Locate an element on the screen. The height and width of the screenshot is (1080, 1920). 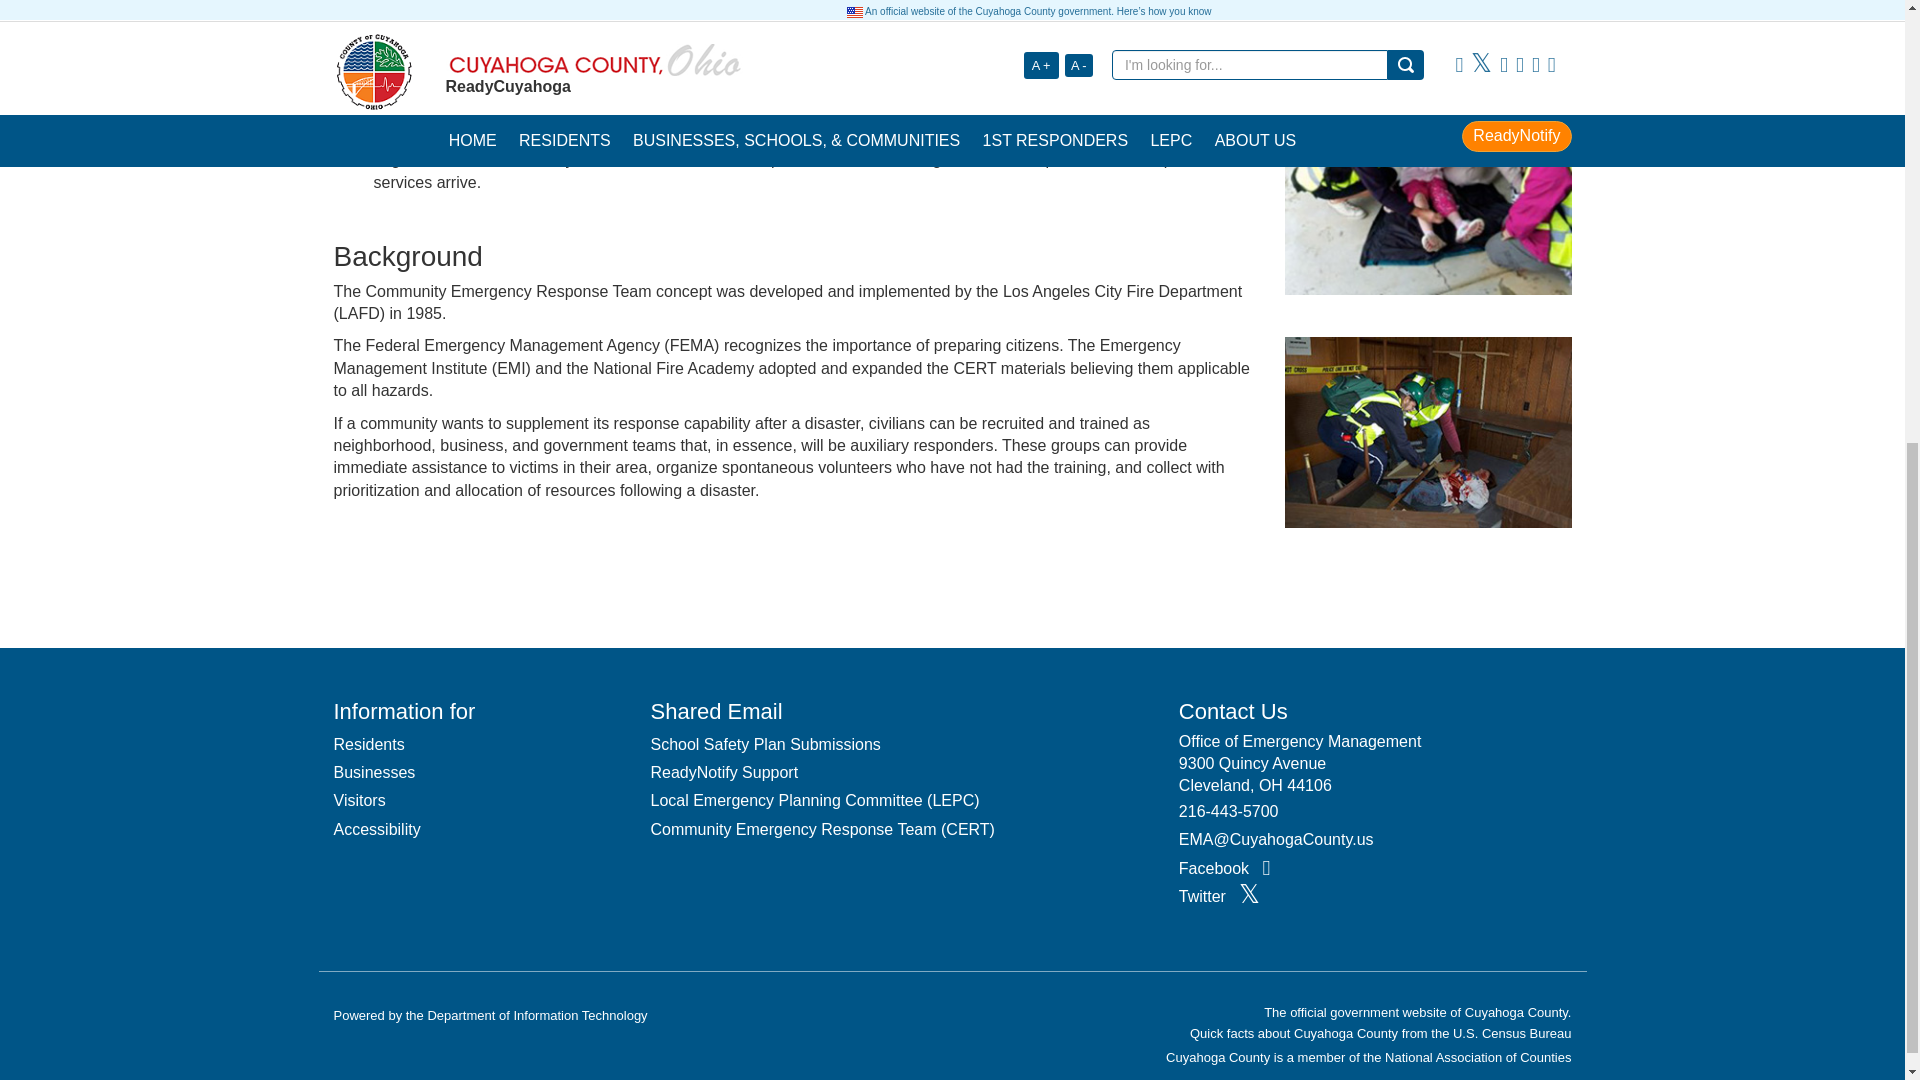
CERTTraining is located at coordinates (1427, 432).